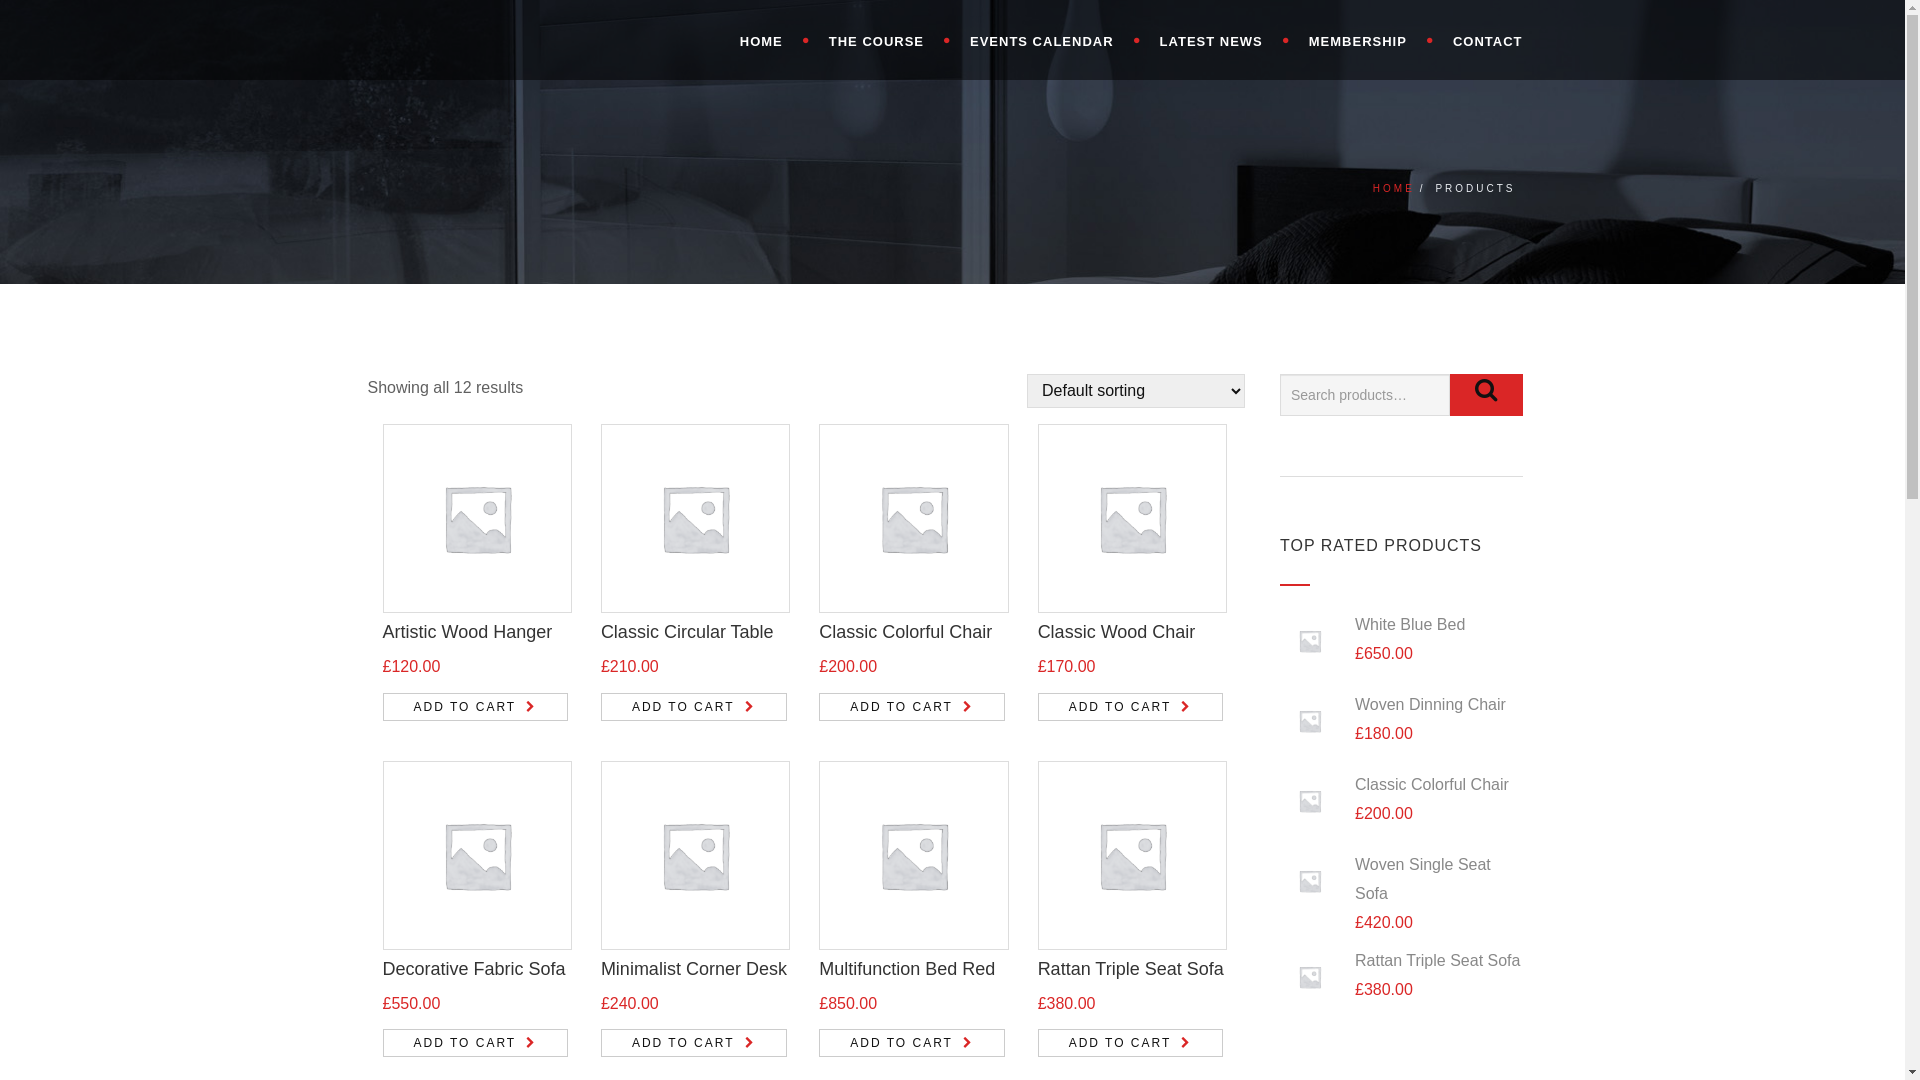  What do you see at coordinates (475, 1043) in the screenshot?
I see `ADD TO CART` at bounding box center [475, 1043].